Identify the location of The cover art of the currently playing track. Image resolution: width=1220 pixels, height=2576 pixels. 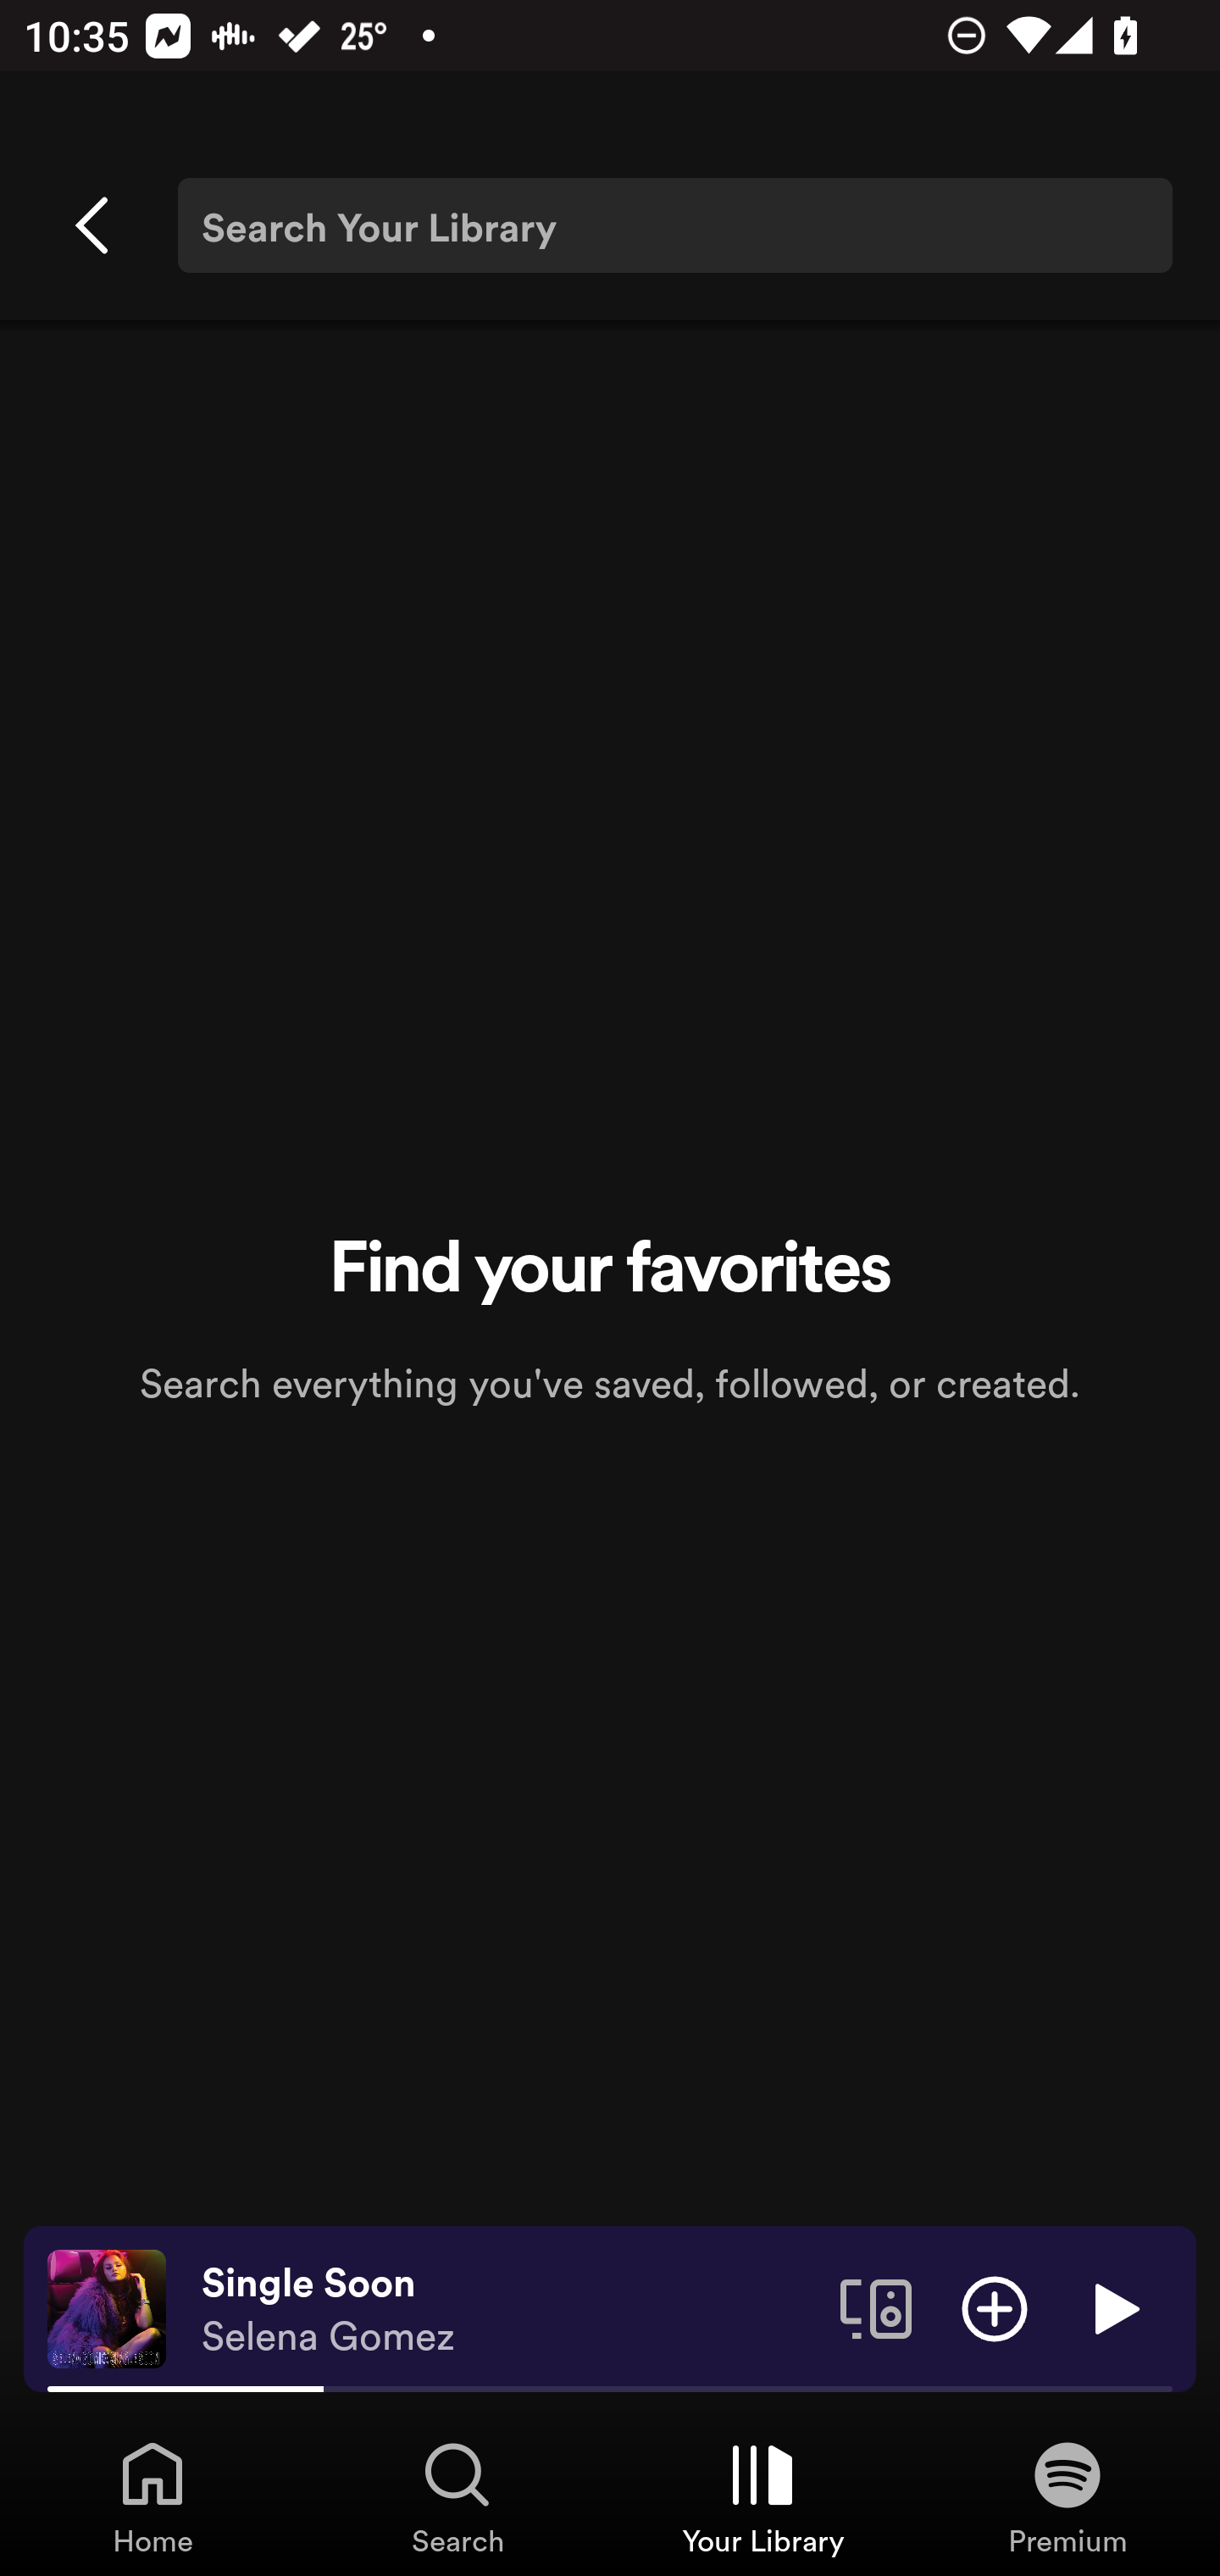
(107, 2307).